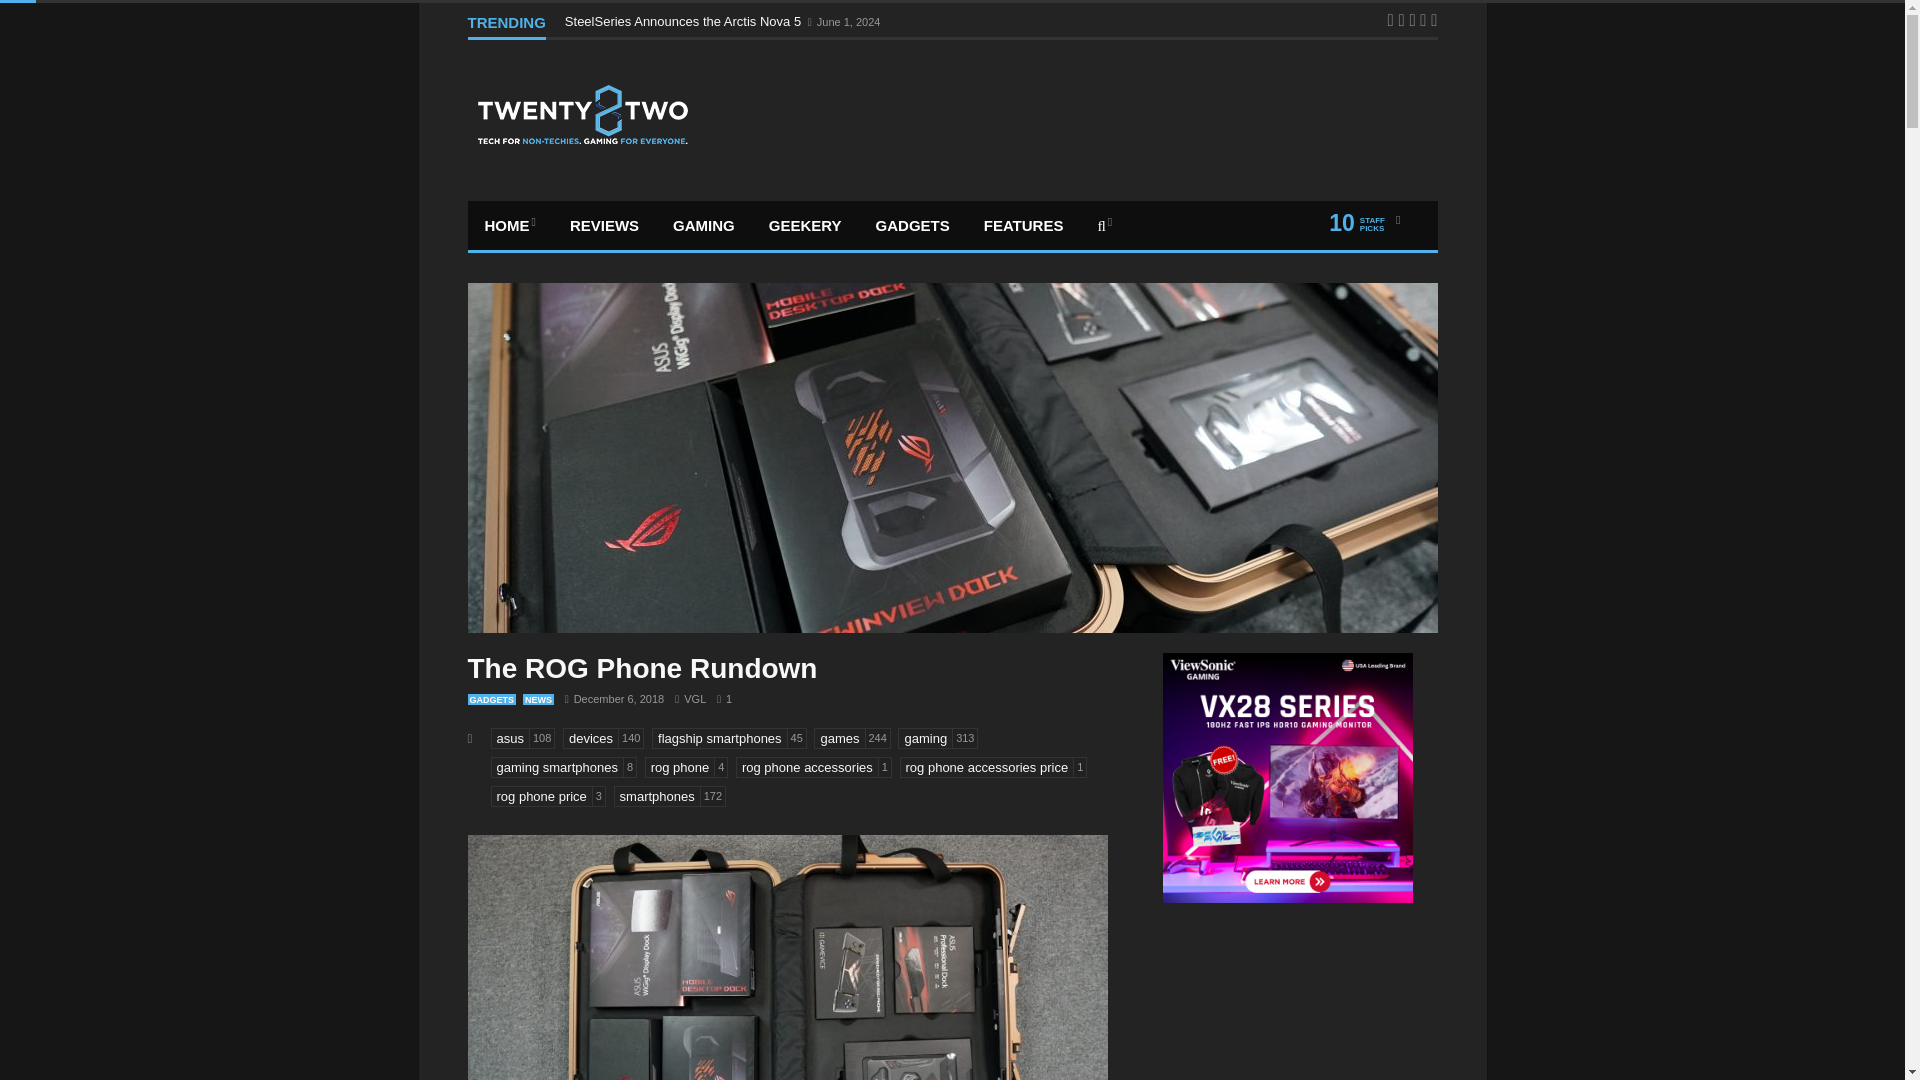  I want to click on SteelSeries Announces the Arctis Nova 5, so click(684, 22).